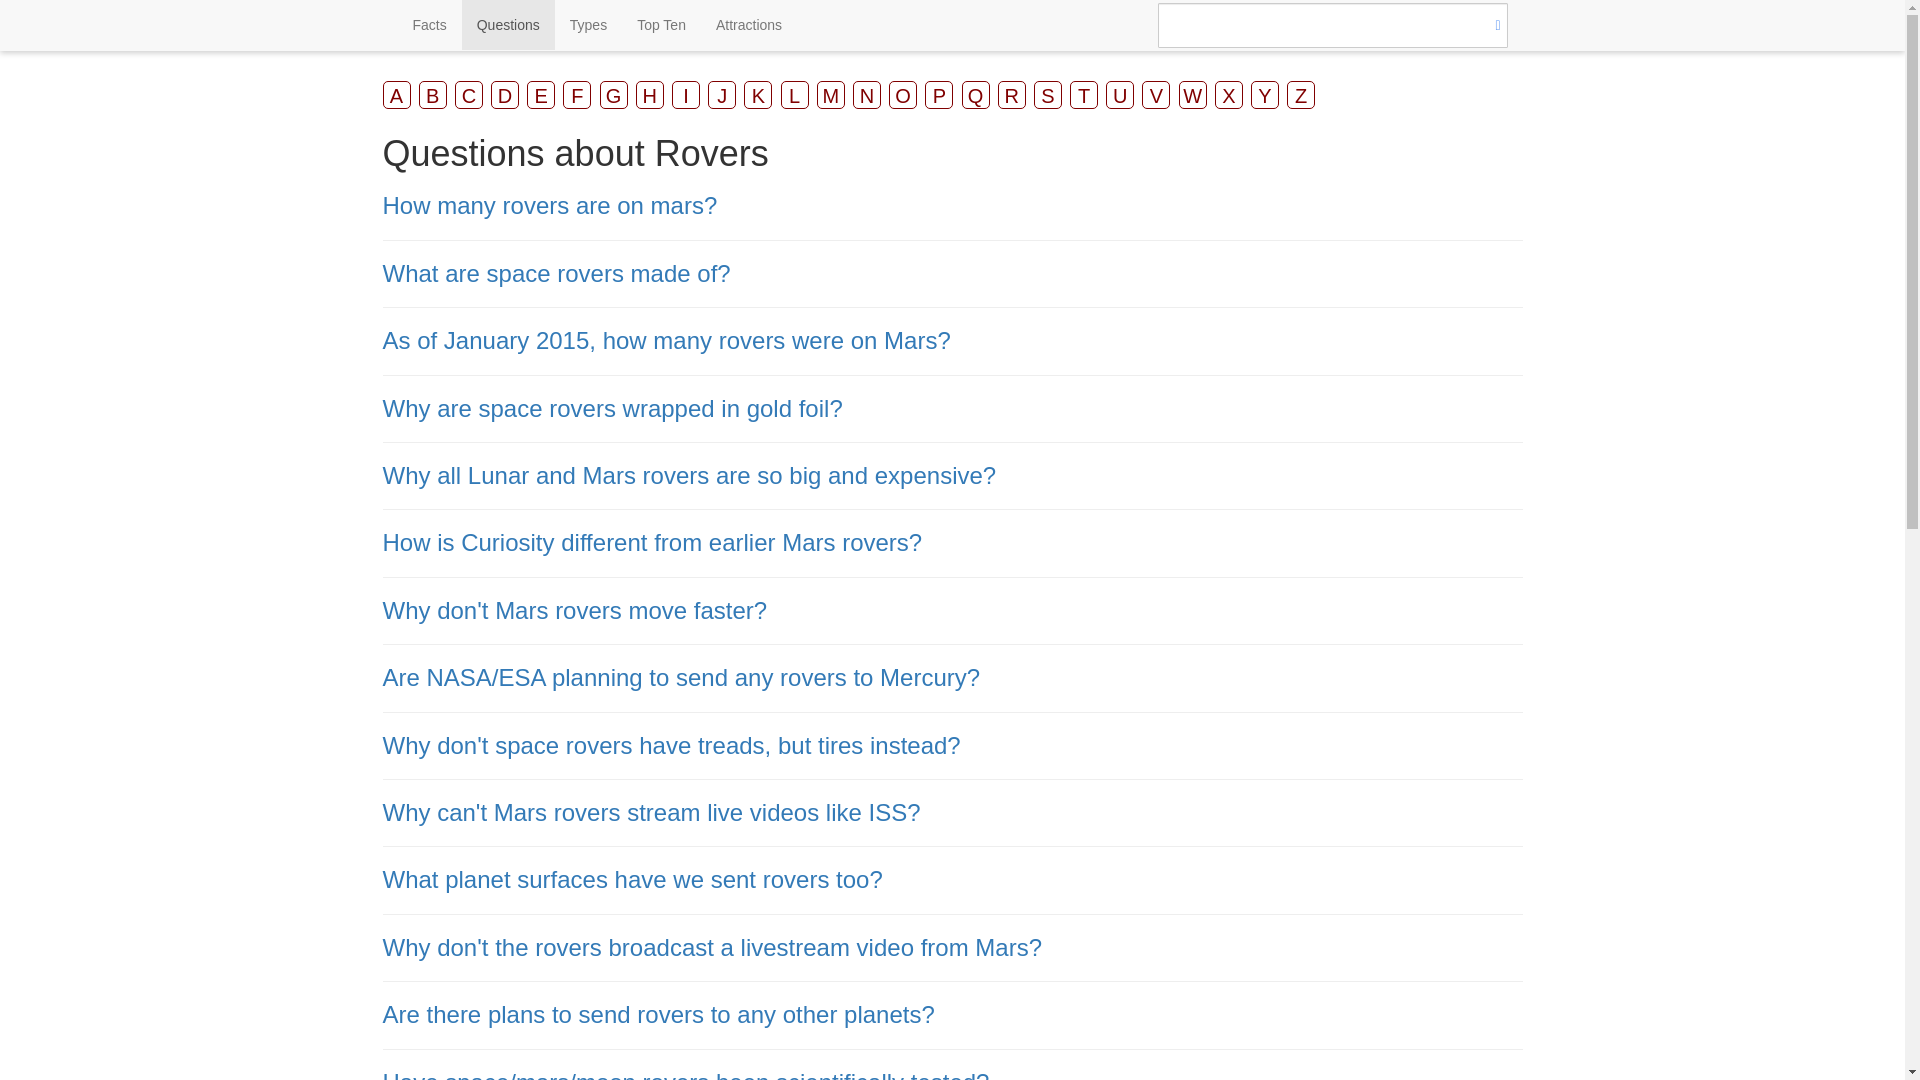 The image size is (1920, 1080). Describe the element at coordinates (866, 95) in the screenshot. I see `N` at that location.